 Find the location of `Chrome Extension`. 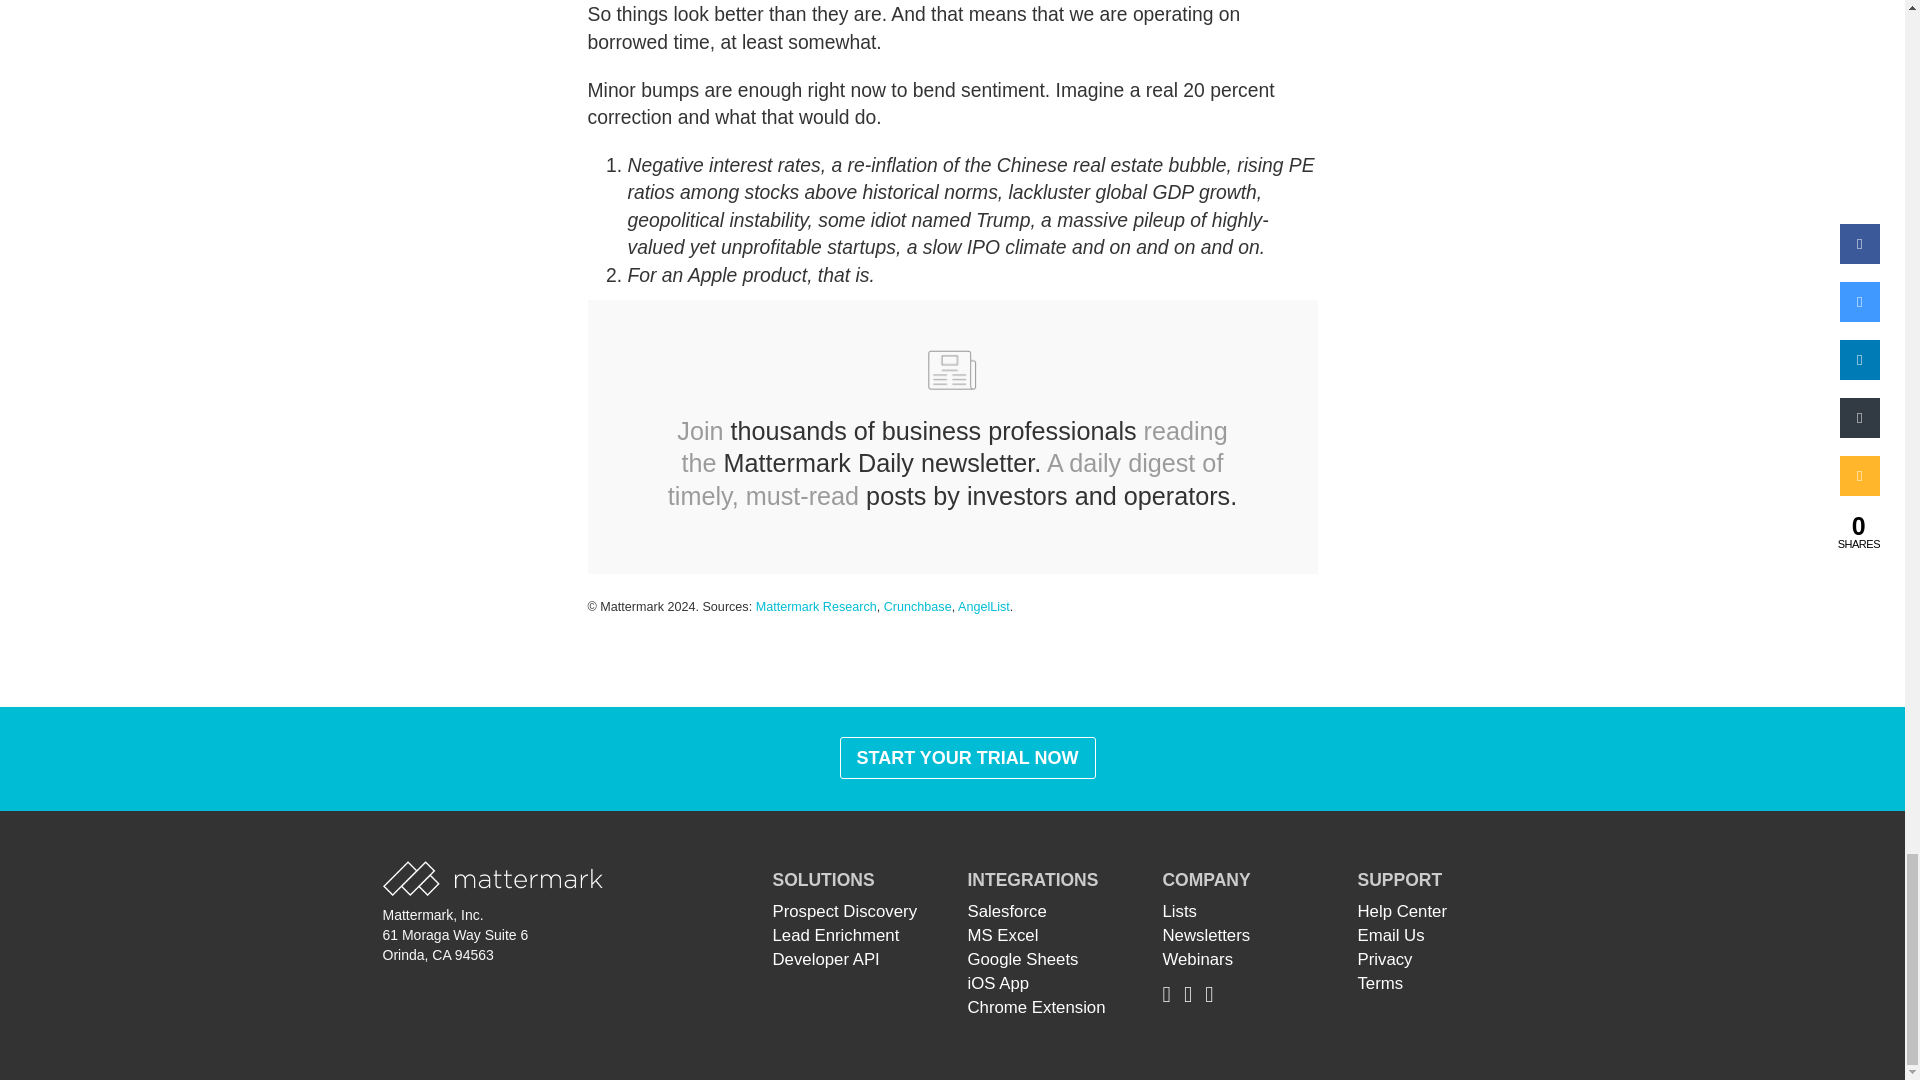

Chrome Extension is located at coordinates (1036, 1007).